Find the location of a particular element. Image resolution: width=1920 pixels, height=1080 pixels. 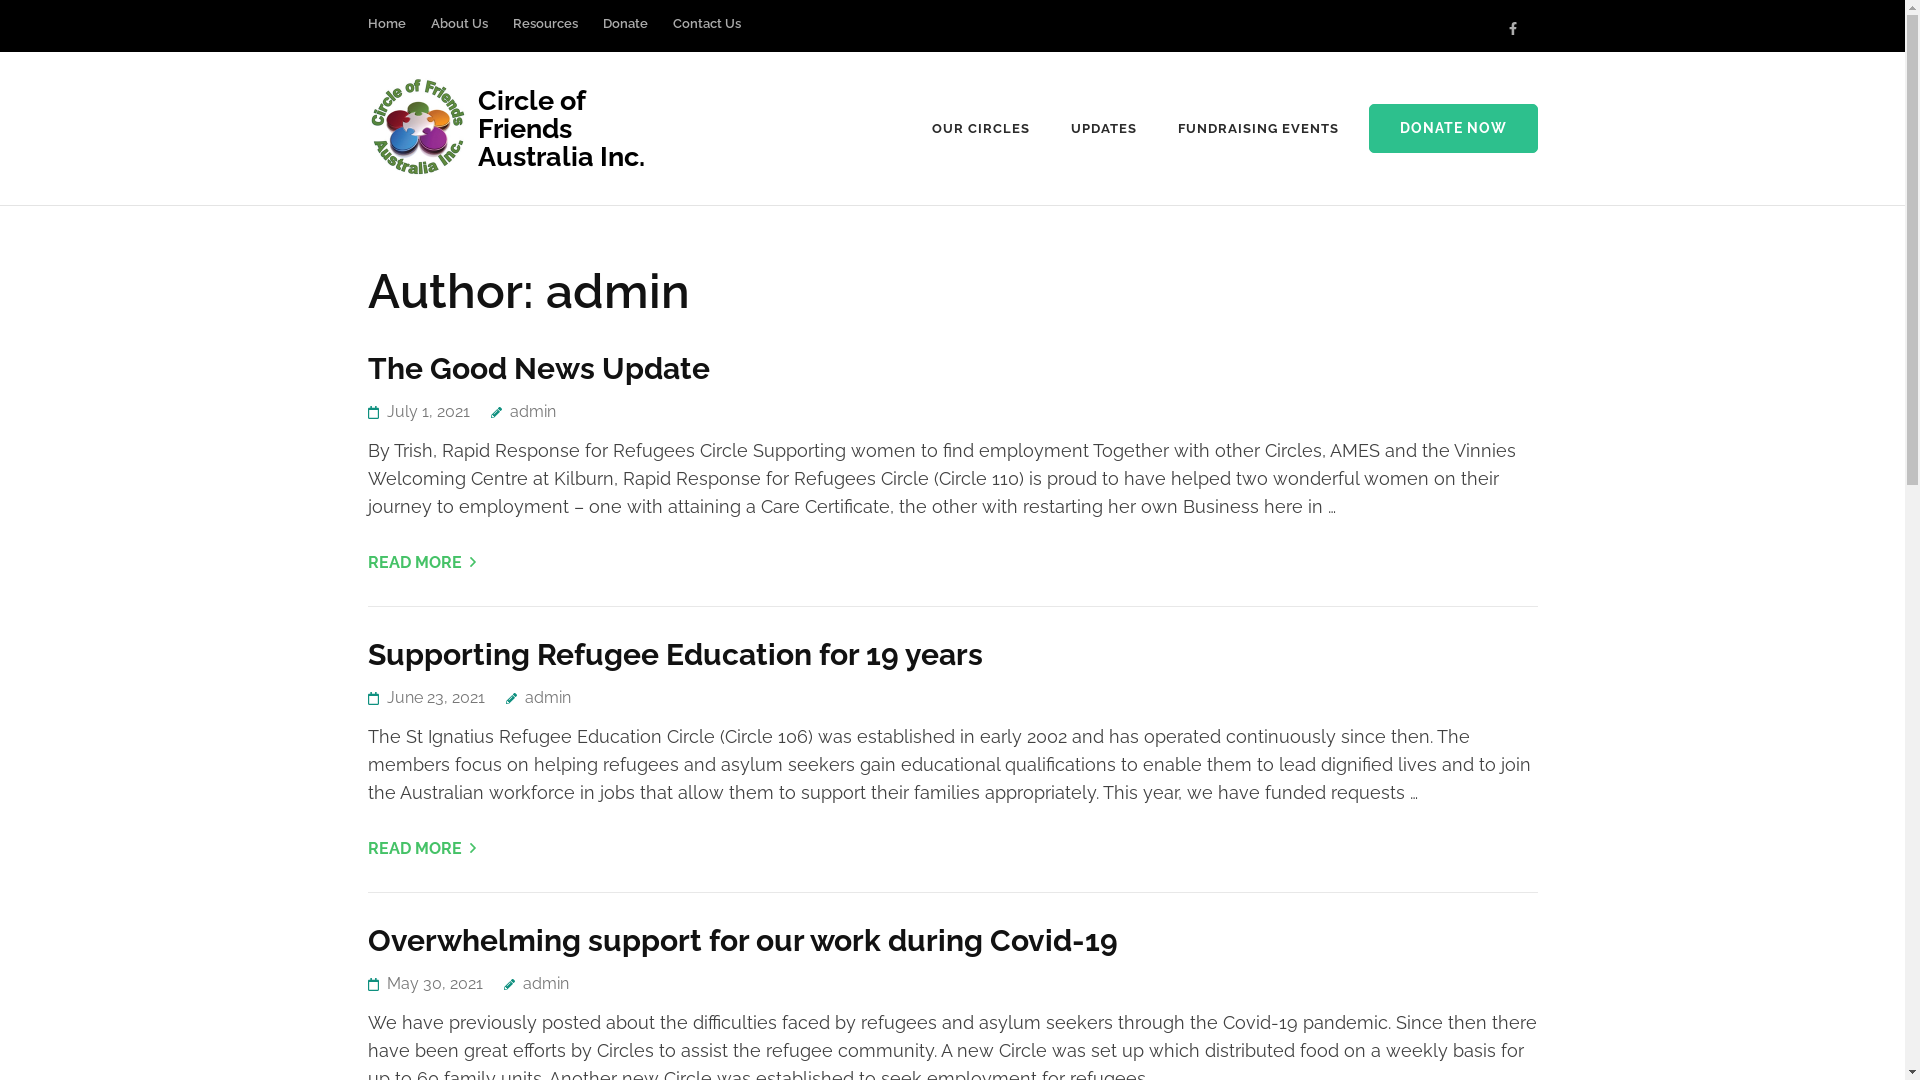

May 30, 2021 is located at coordinates (434, 984).